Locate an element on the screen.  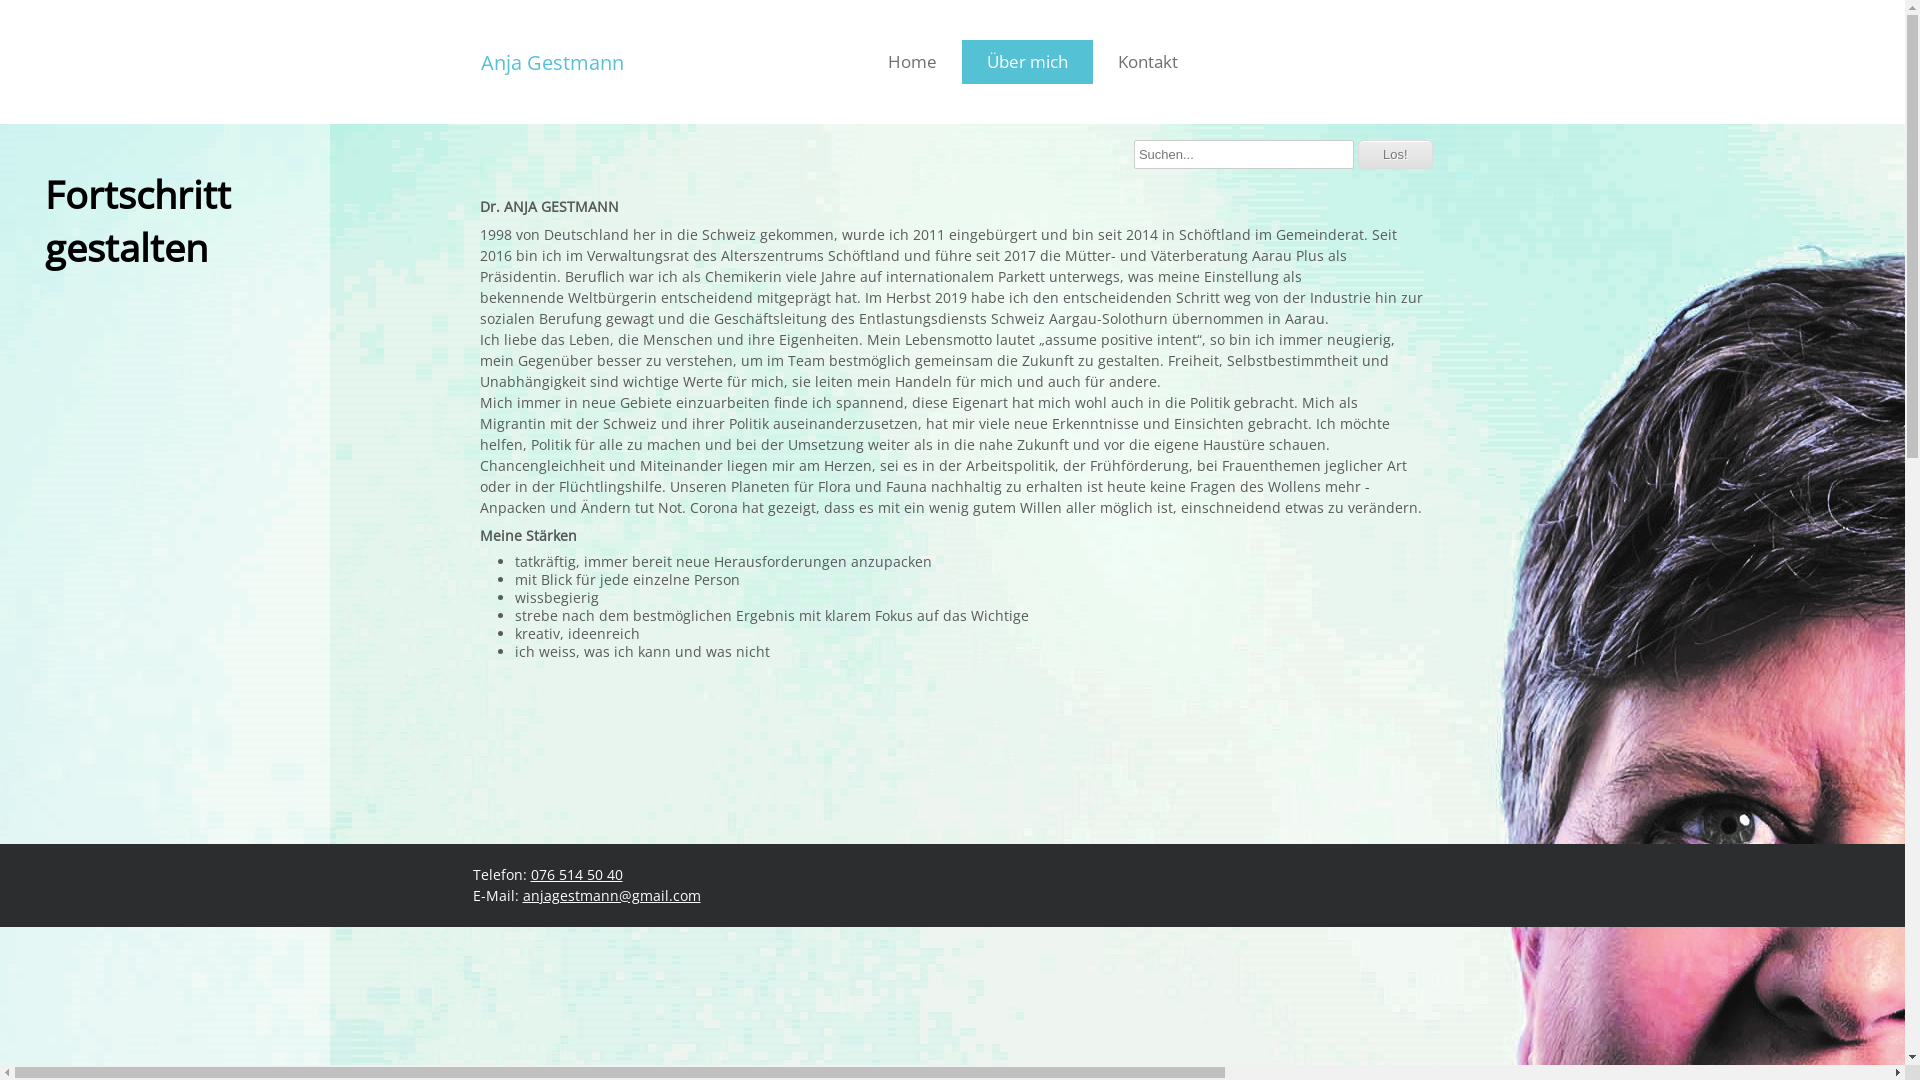
So ist das leider is located at coordinates (955, 794).